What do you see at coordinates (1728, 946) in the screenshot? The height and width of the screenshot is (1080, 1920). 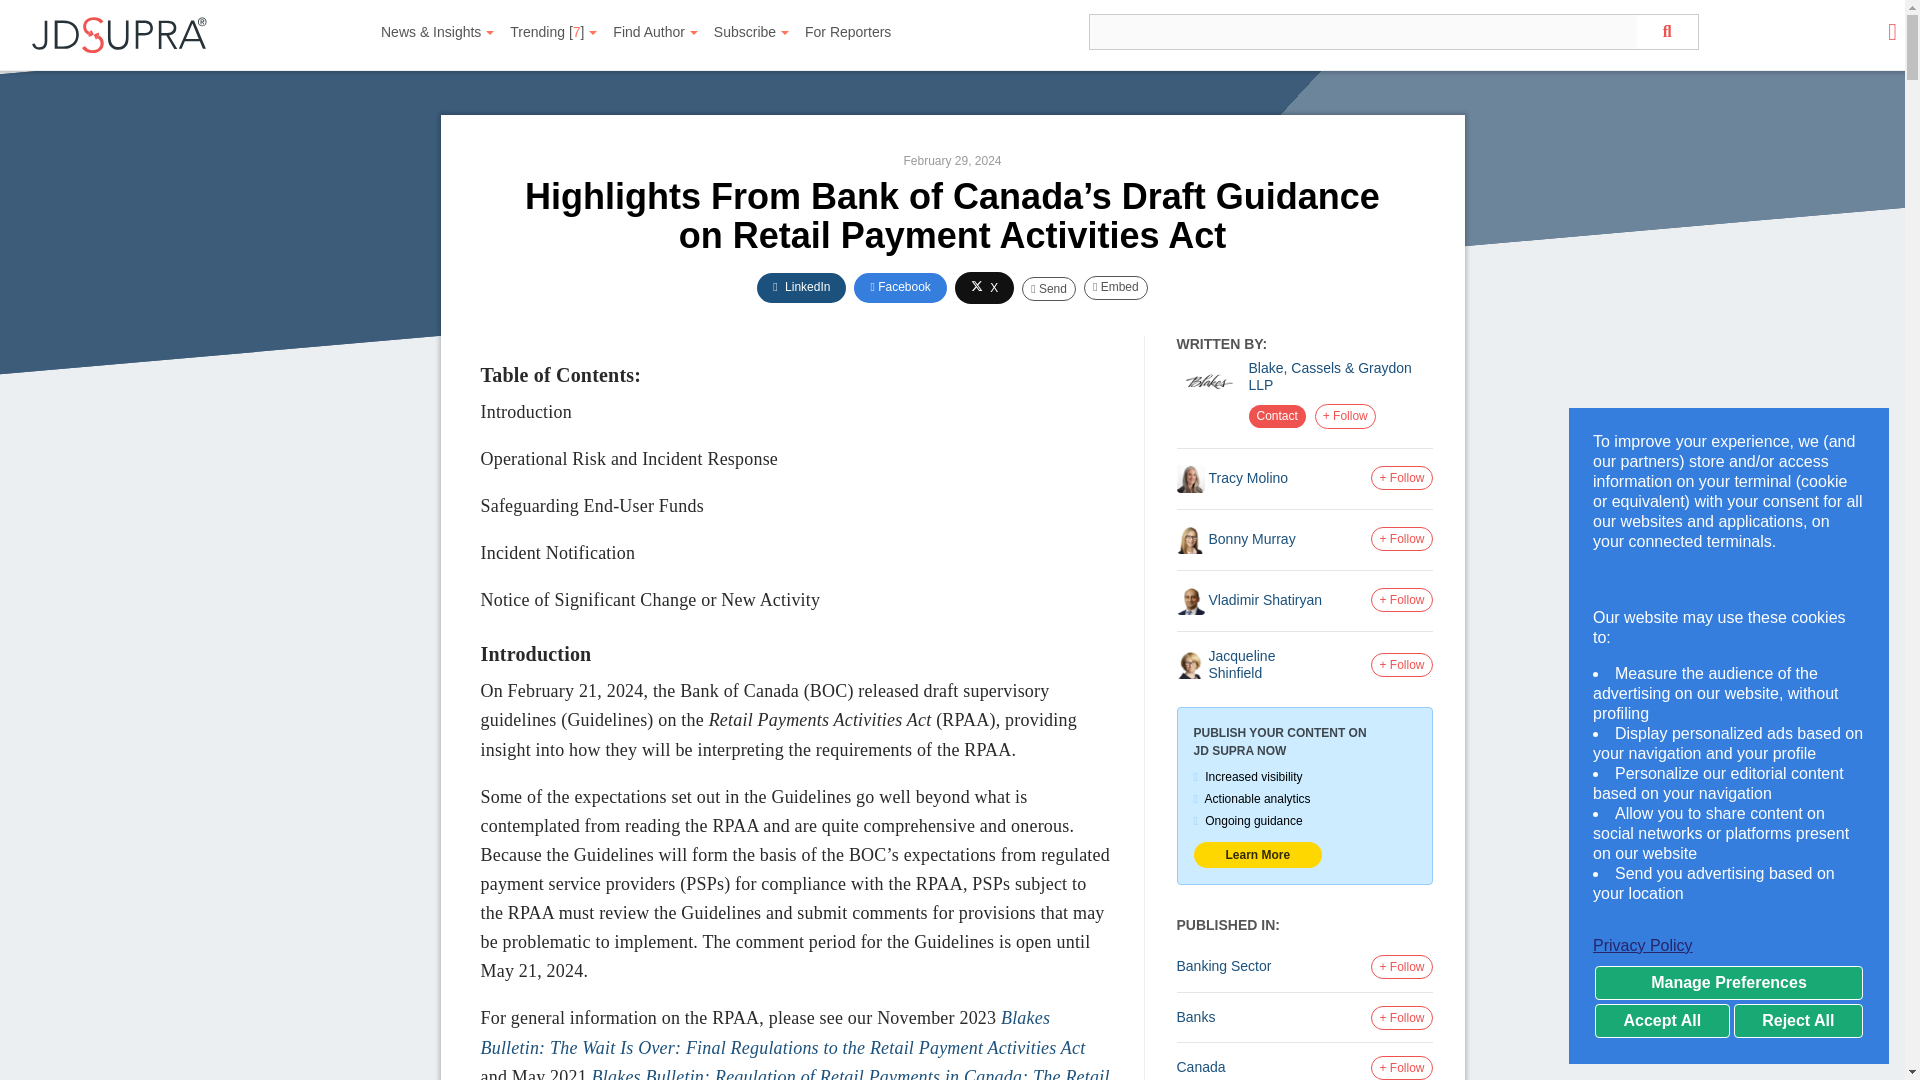 I see `Privacy Policy` at bounding box center [1728, 946].